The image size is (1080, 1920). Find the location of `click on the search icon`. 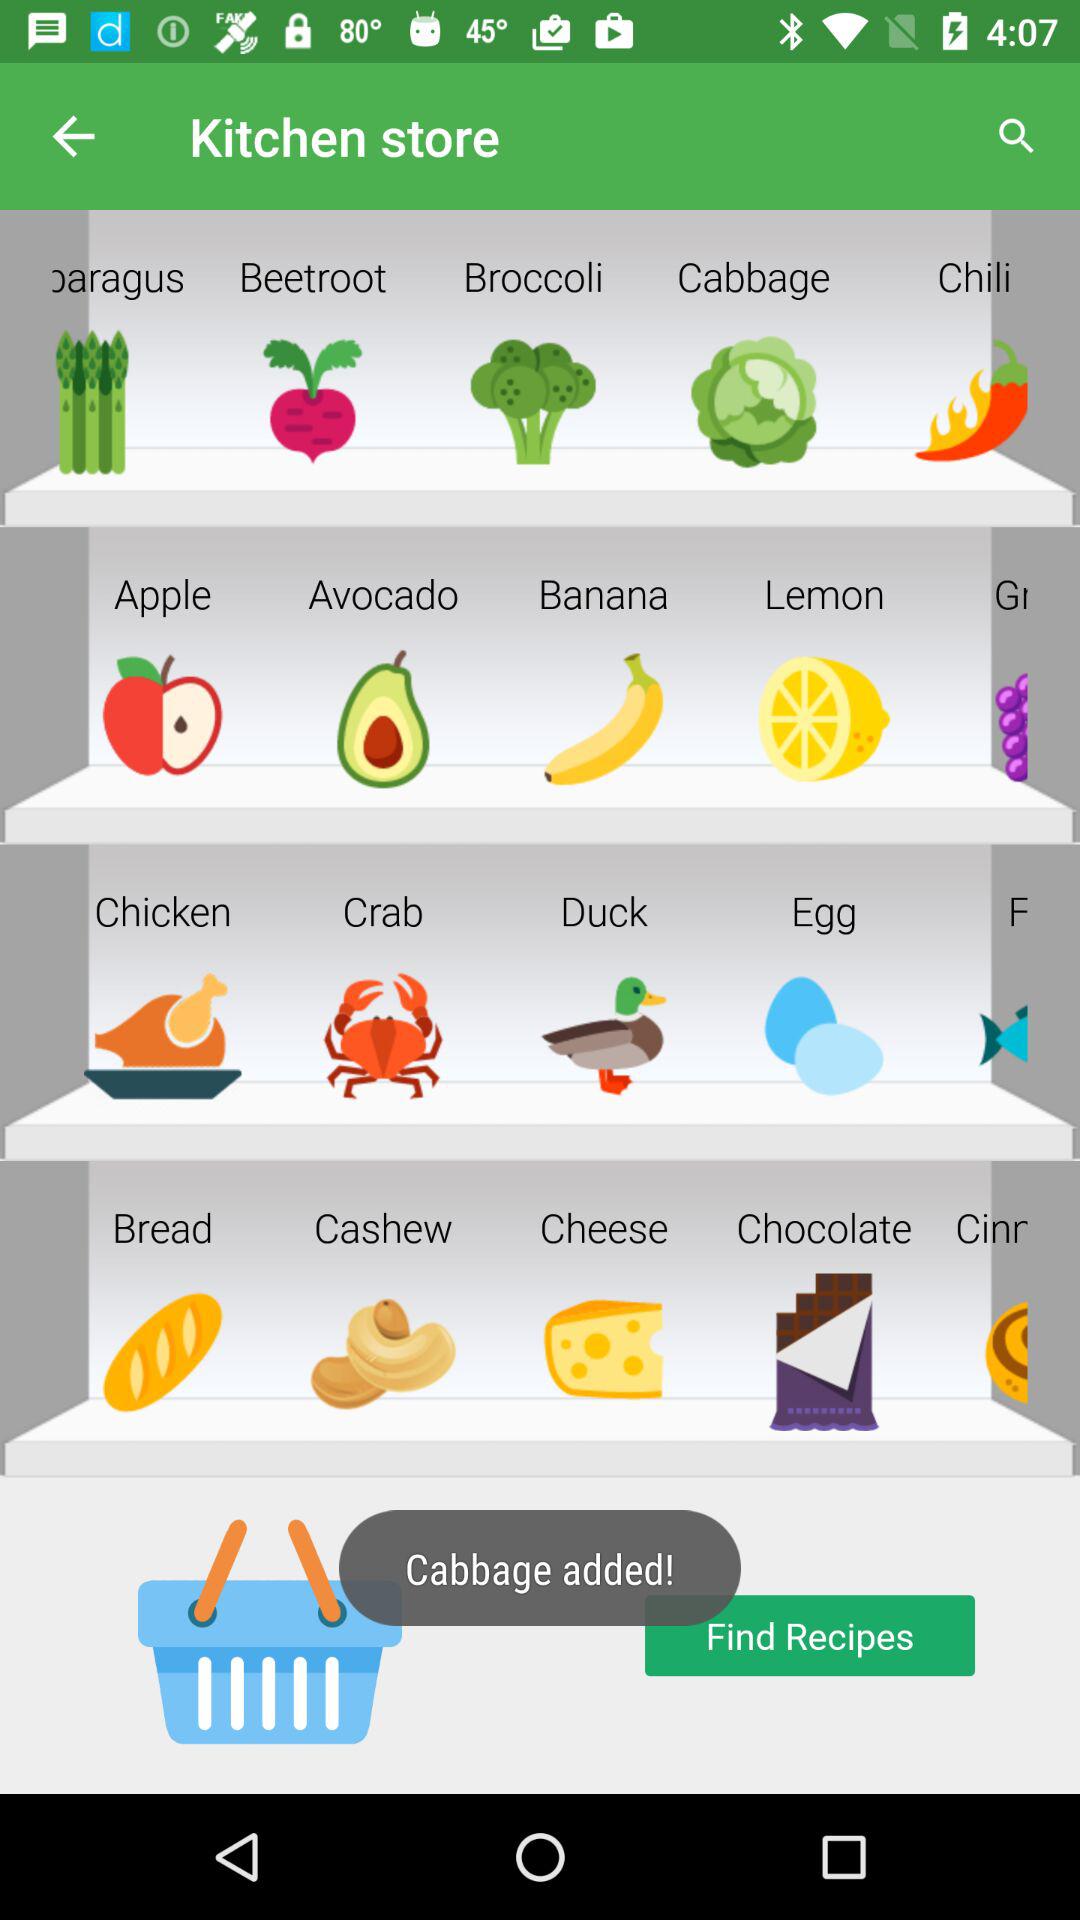

click on the search icon is located at coordinates (1016, 136).